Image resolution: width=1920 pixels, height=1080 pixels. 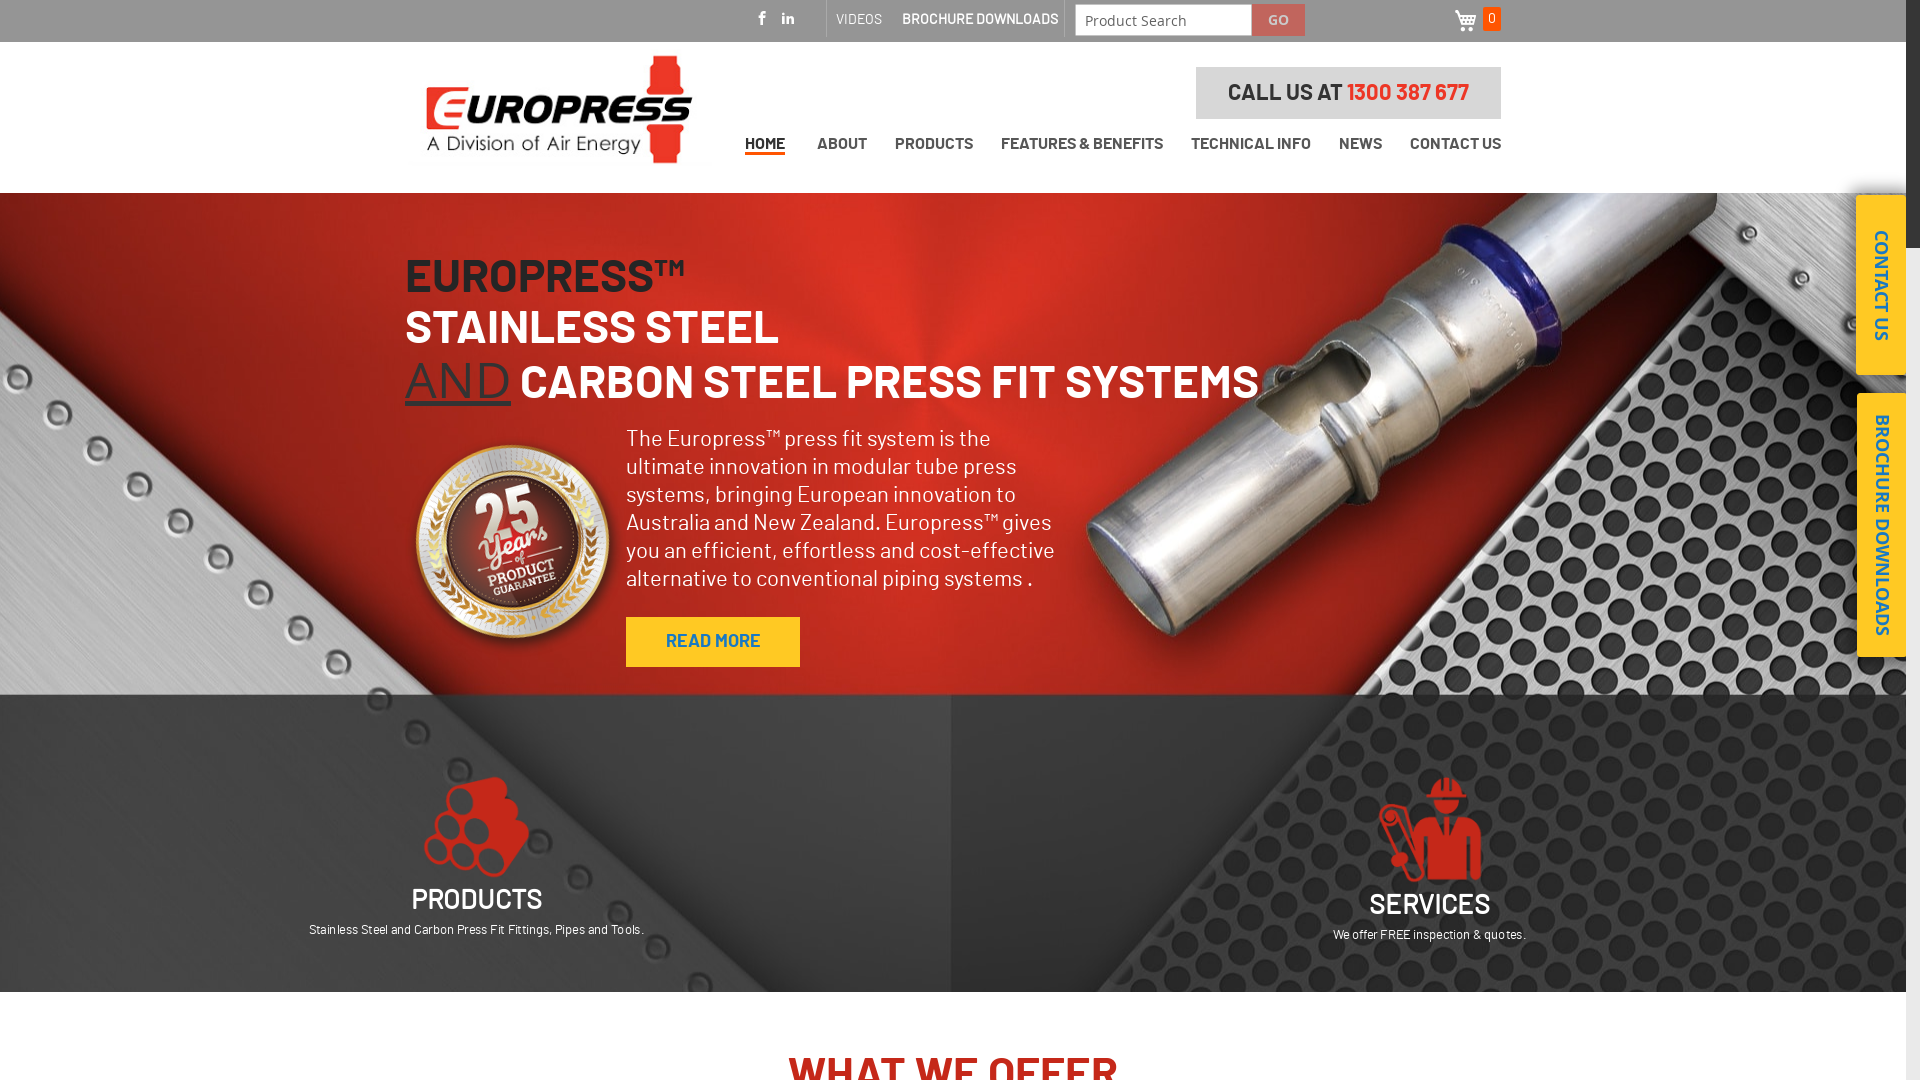 I want to click on Europress Linkedin, so click(x=788, y=20).